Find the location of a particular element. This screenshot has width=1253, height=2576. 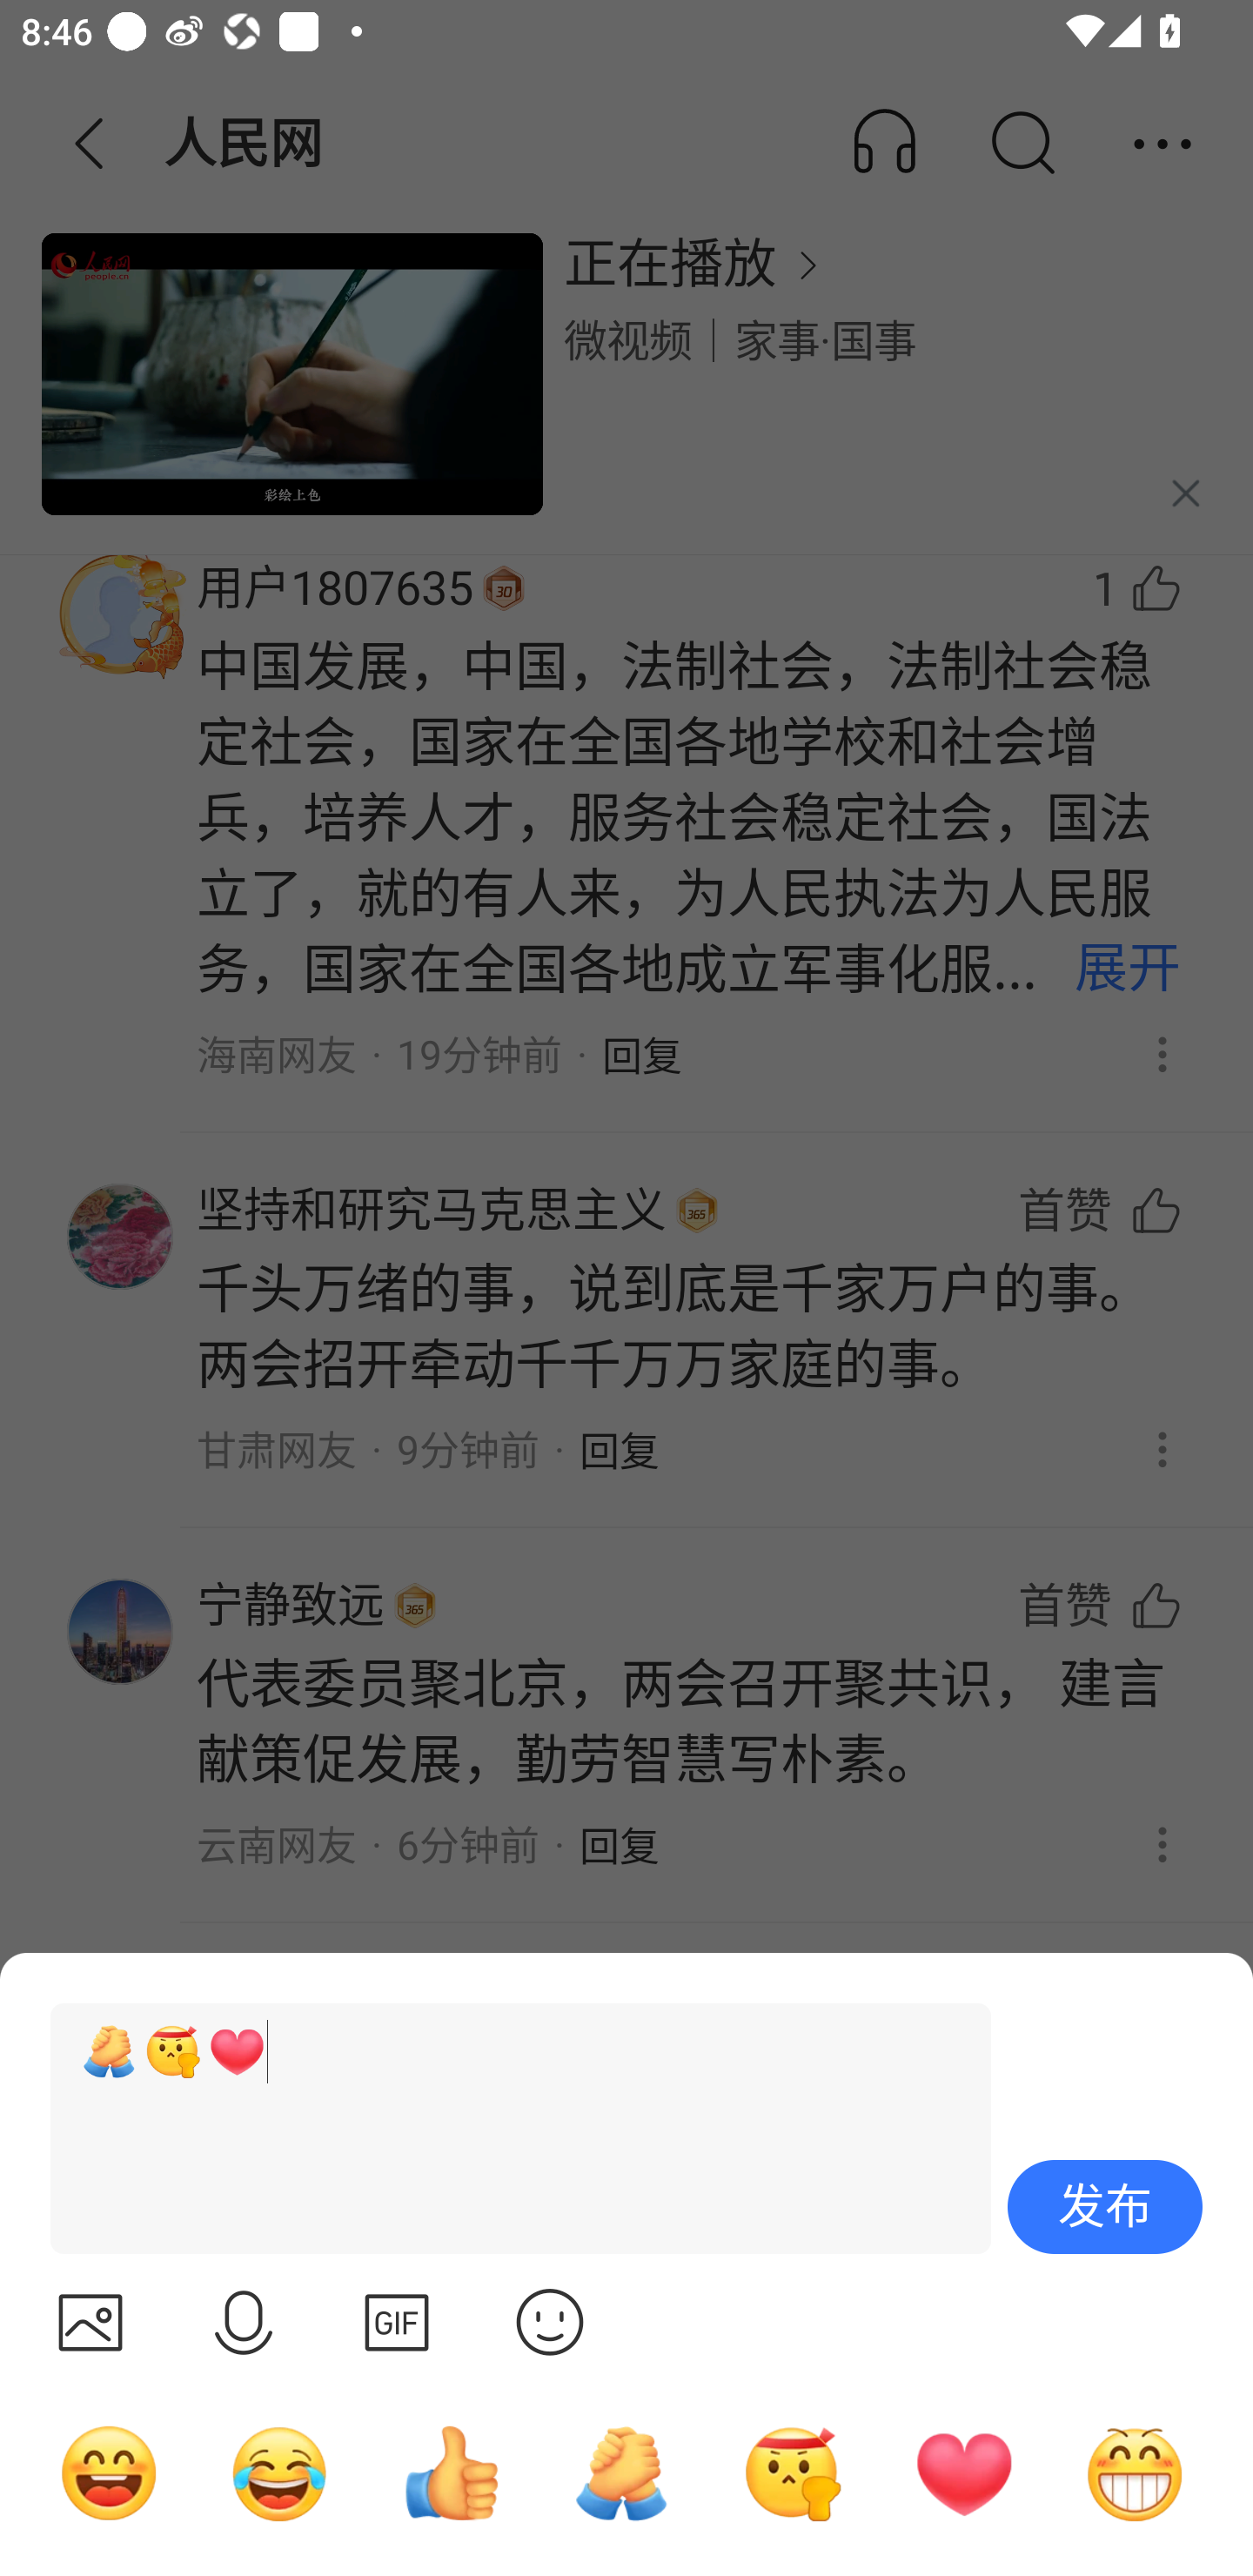

哭笑 is located at coordinates (280, 2472).